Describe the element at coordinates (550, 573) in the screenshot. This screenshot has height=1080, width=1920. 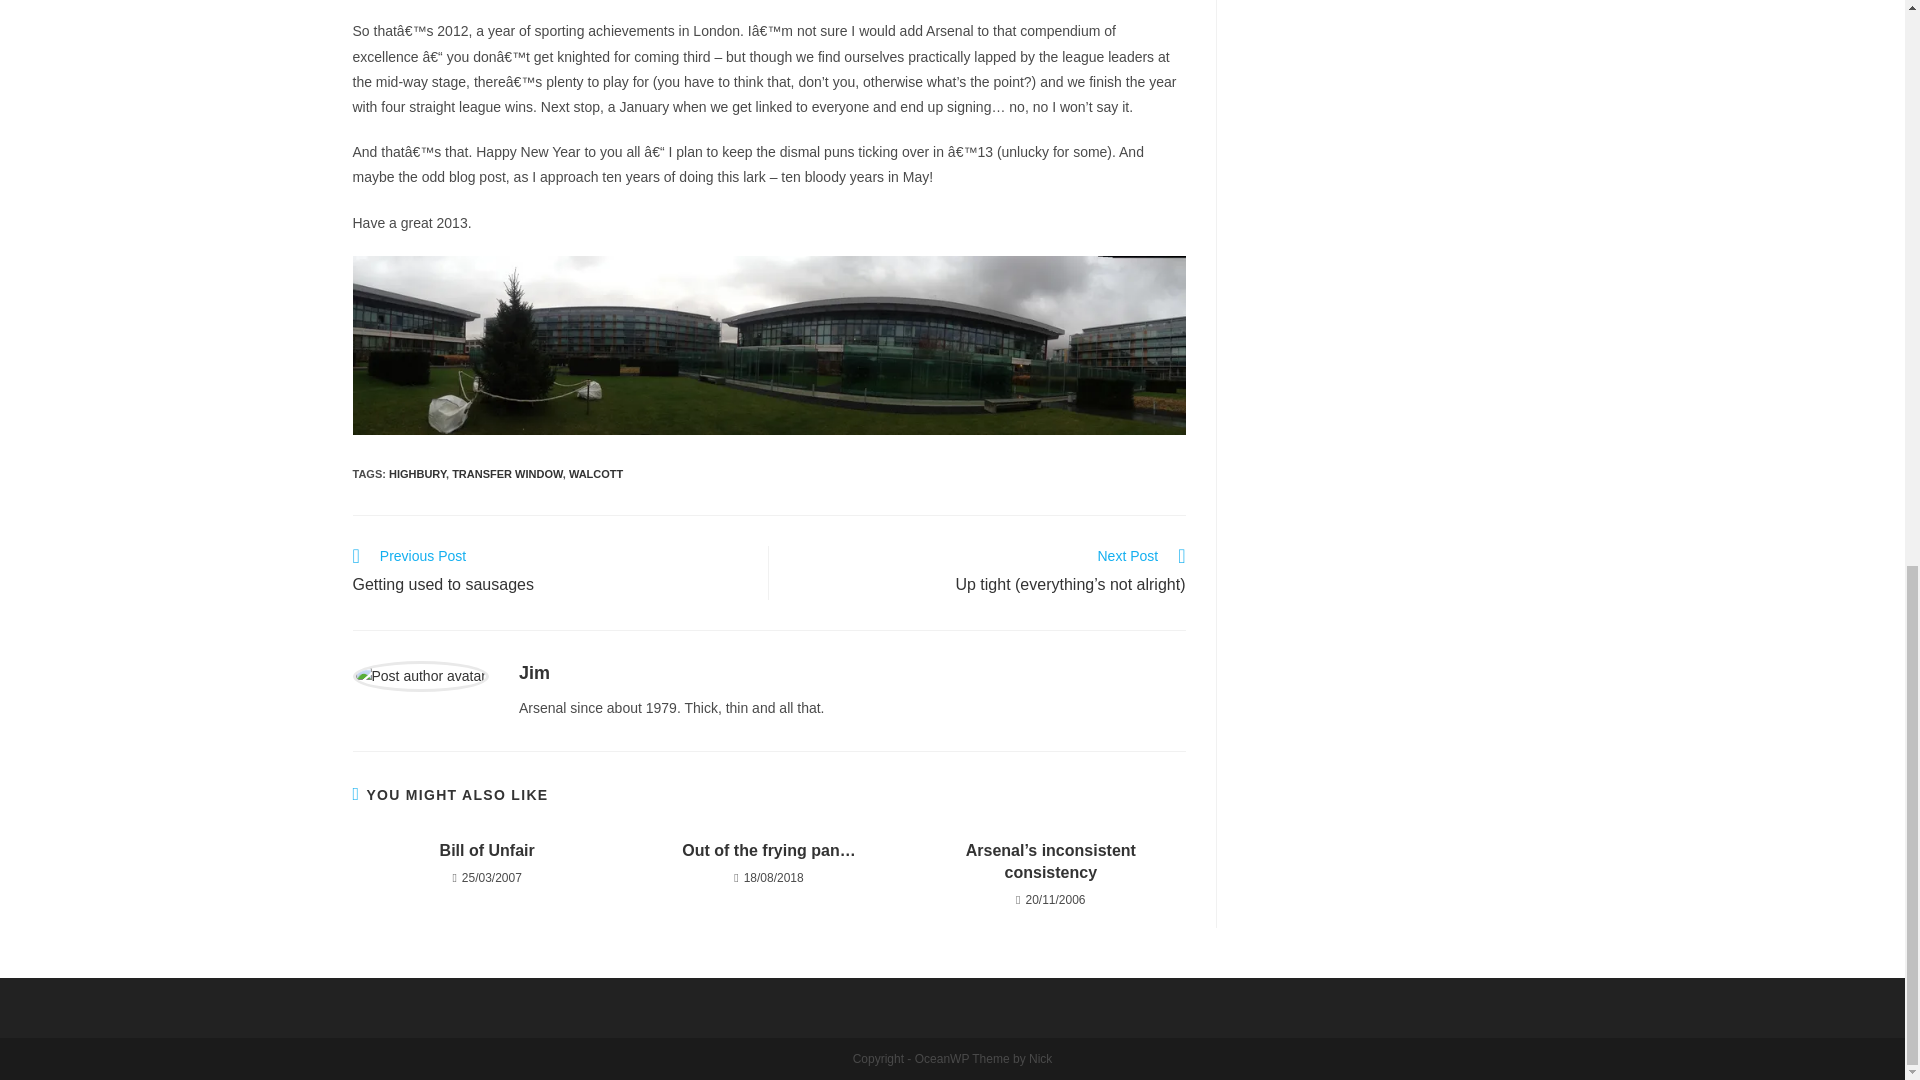
I see `Bill of Unfair` at that location.